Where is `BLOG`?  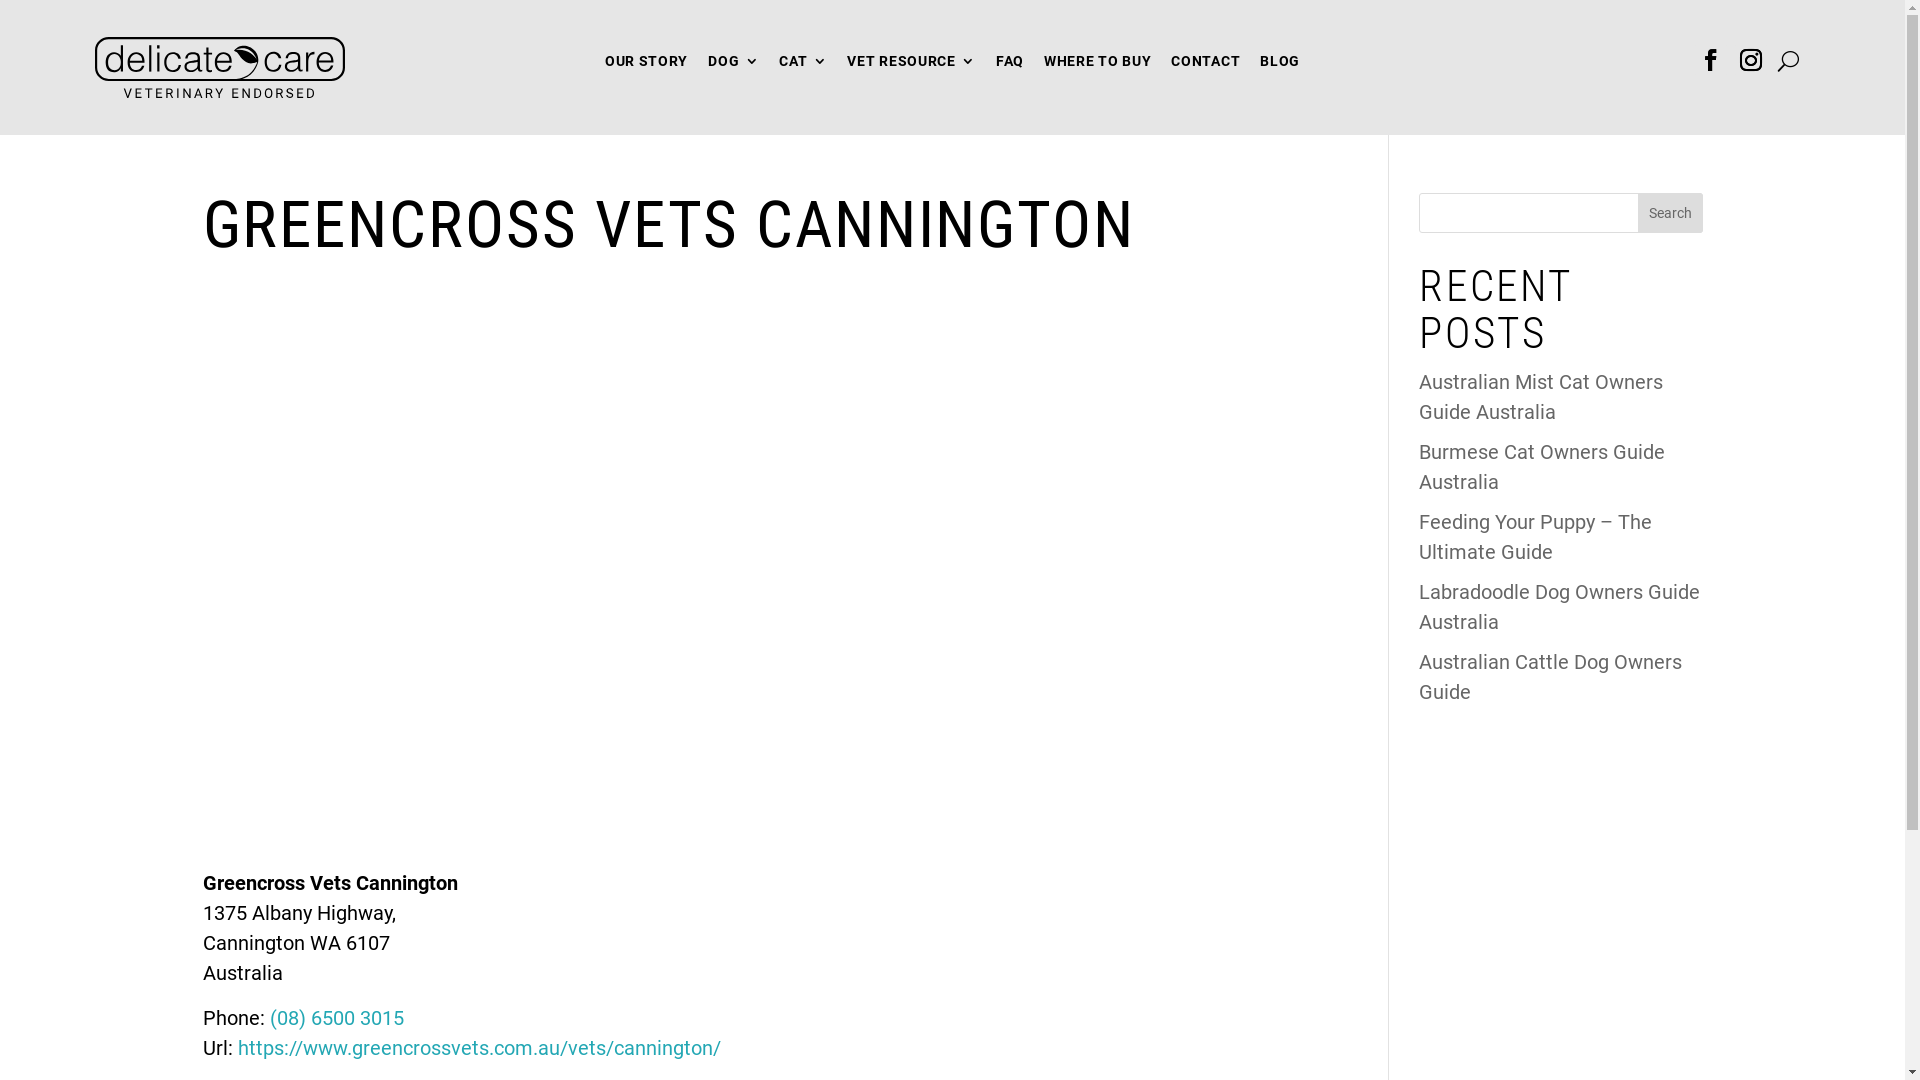 BLOG is located at coordinates (1280, 66).